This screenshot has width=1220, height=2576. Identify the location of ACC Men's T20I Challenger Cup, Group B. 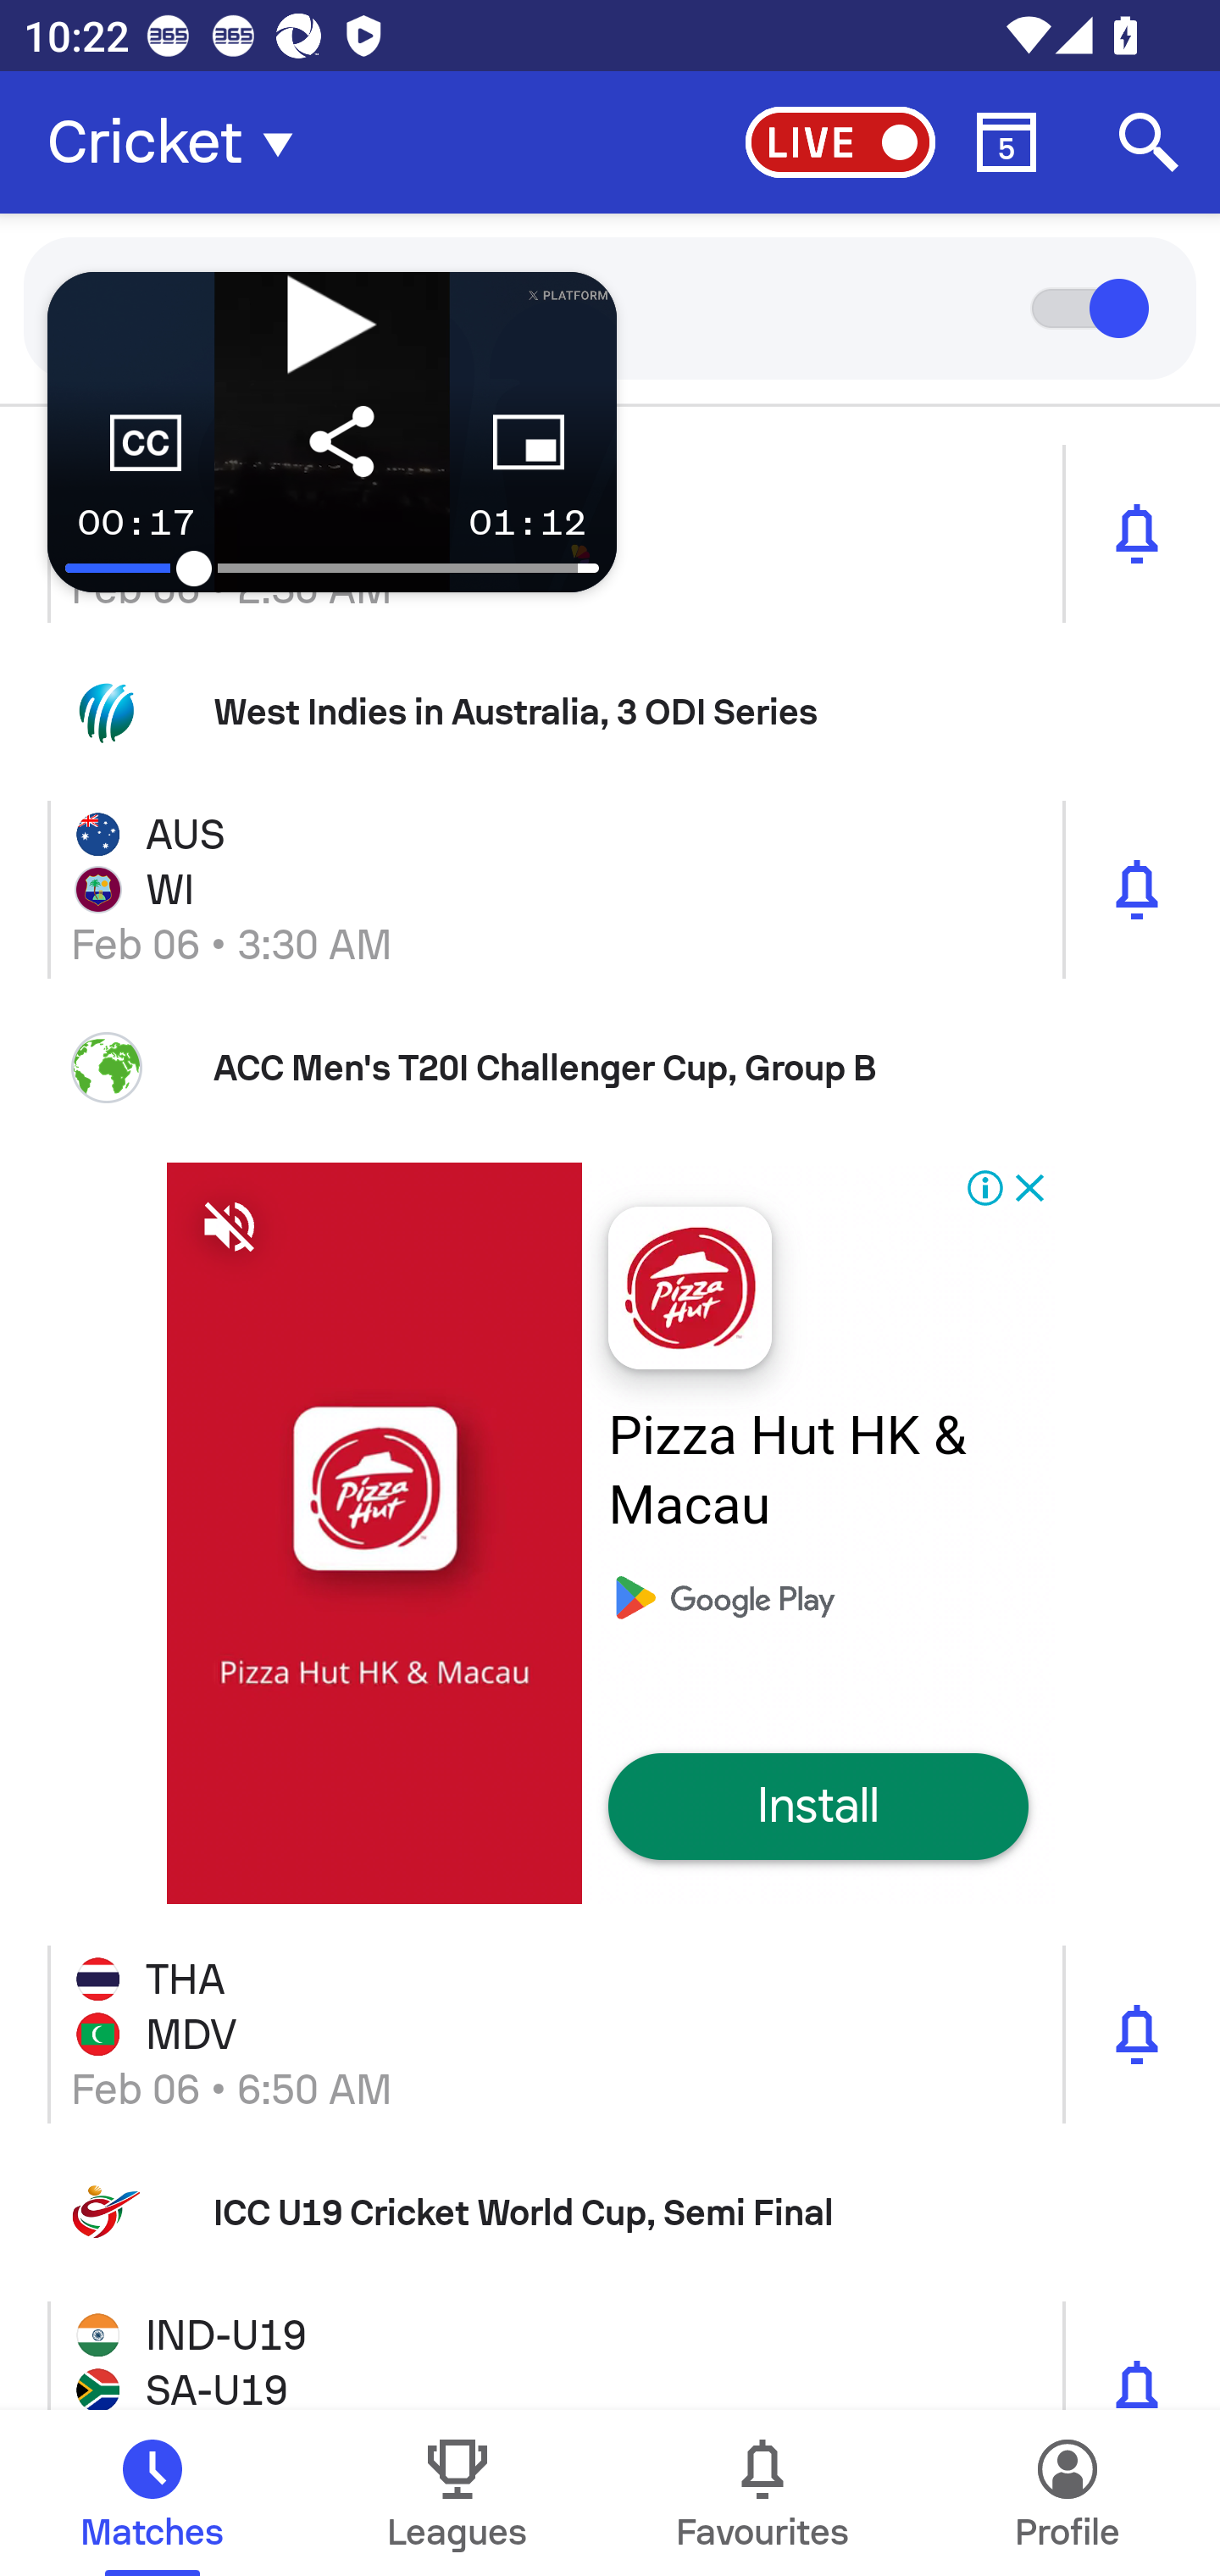
(610, 1068).